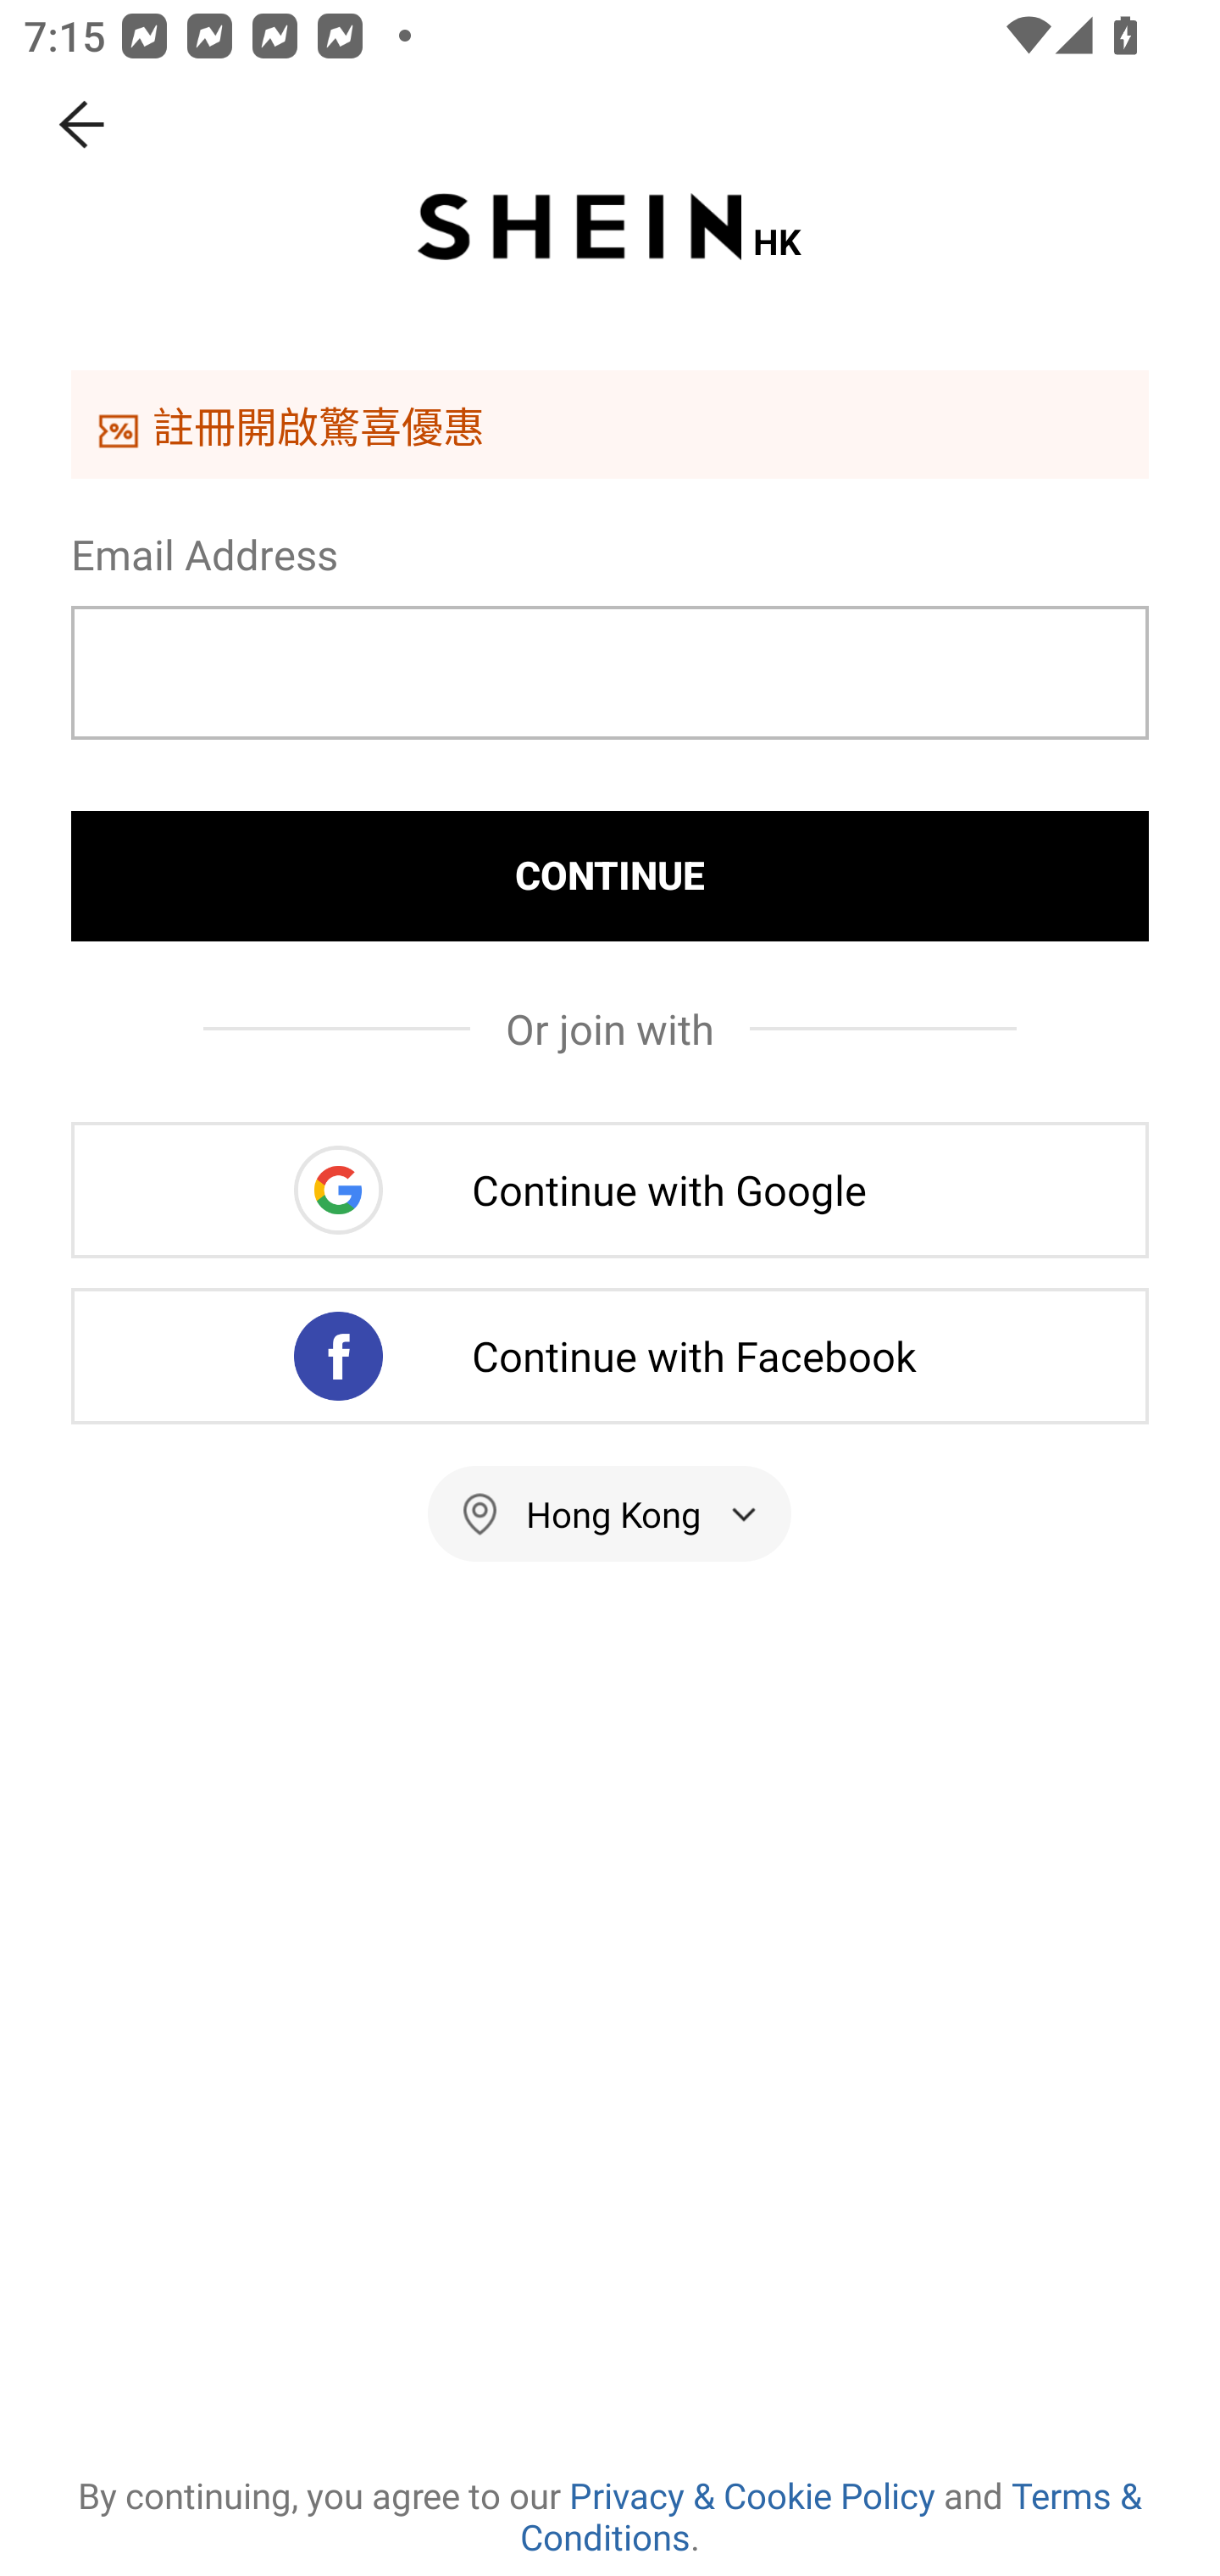  I want to click on CONTINUE, so click(610, 875).